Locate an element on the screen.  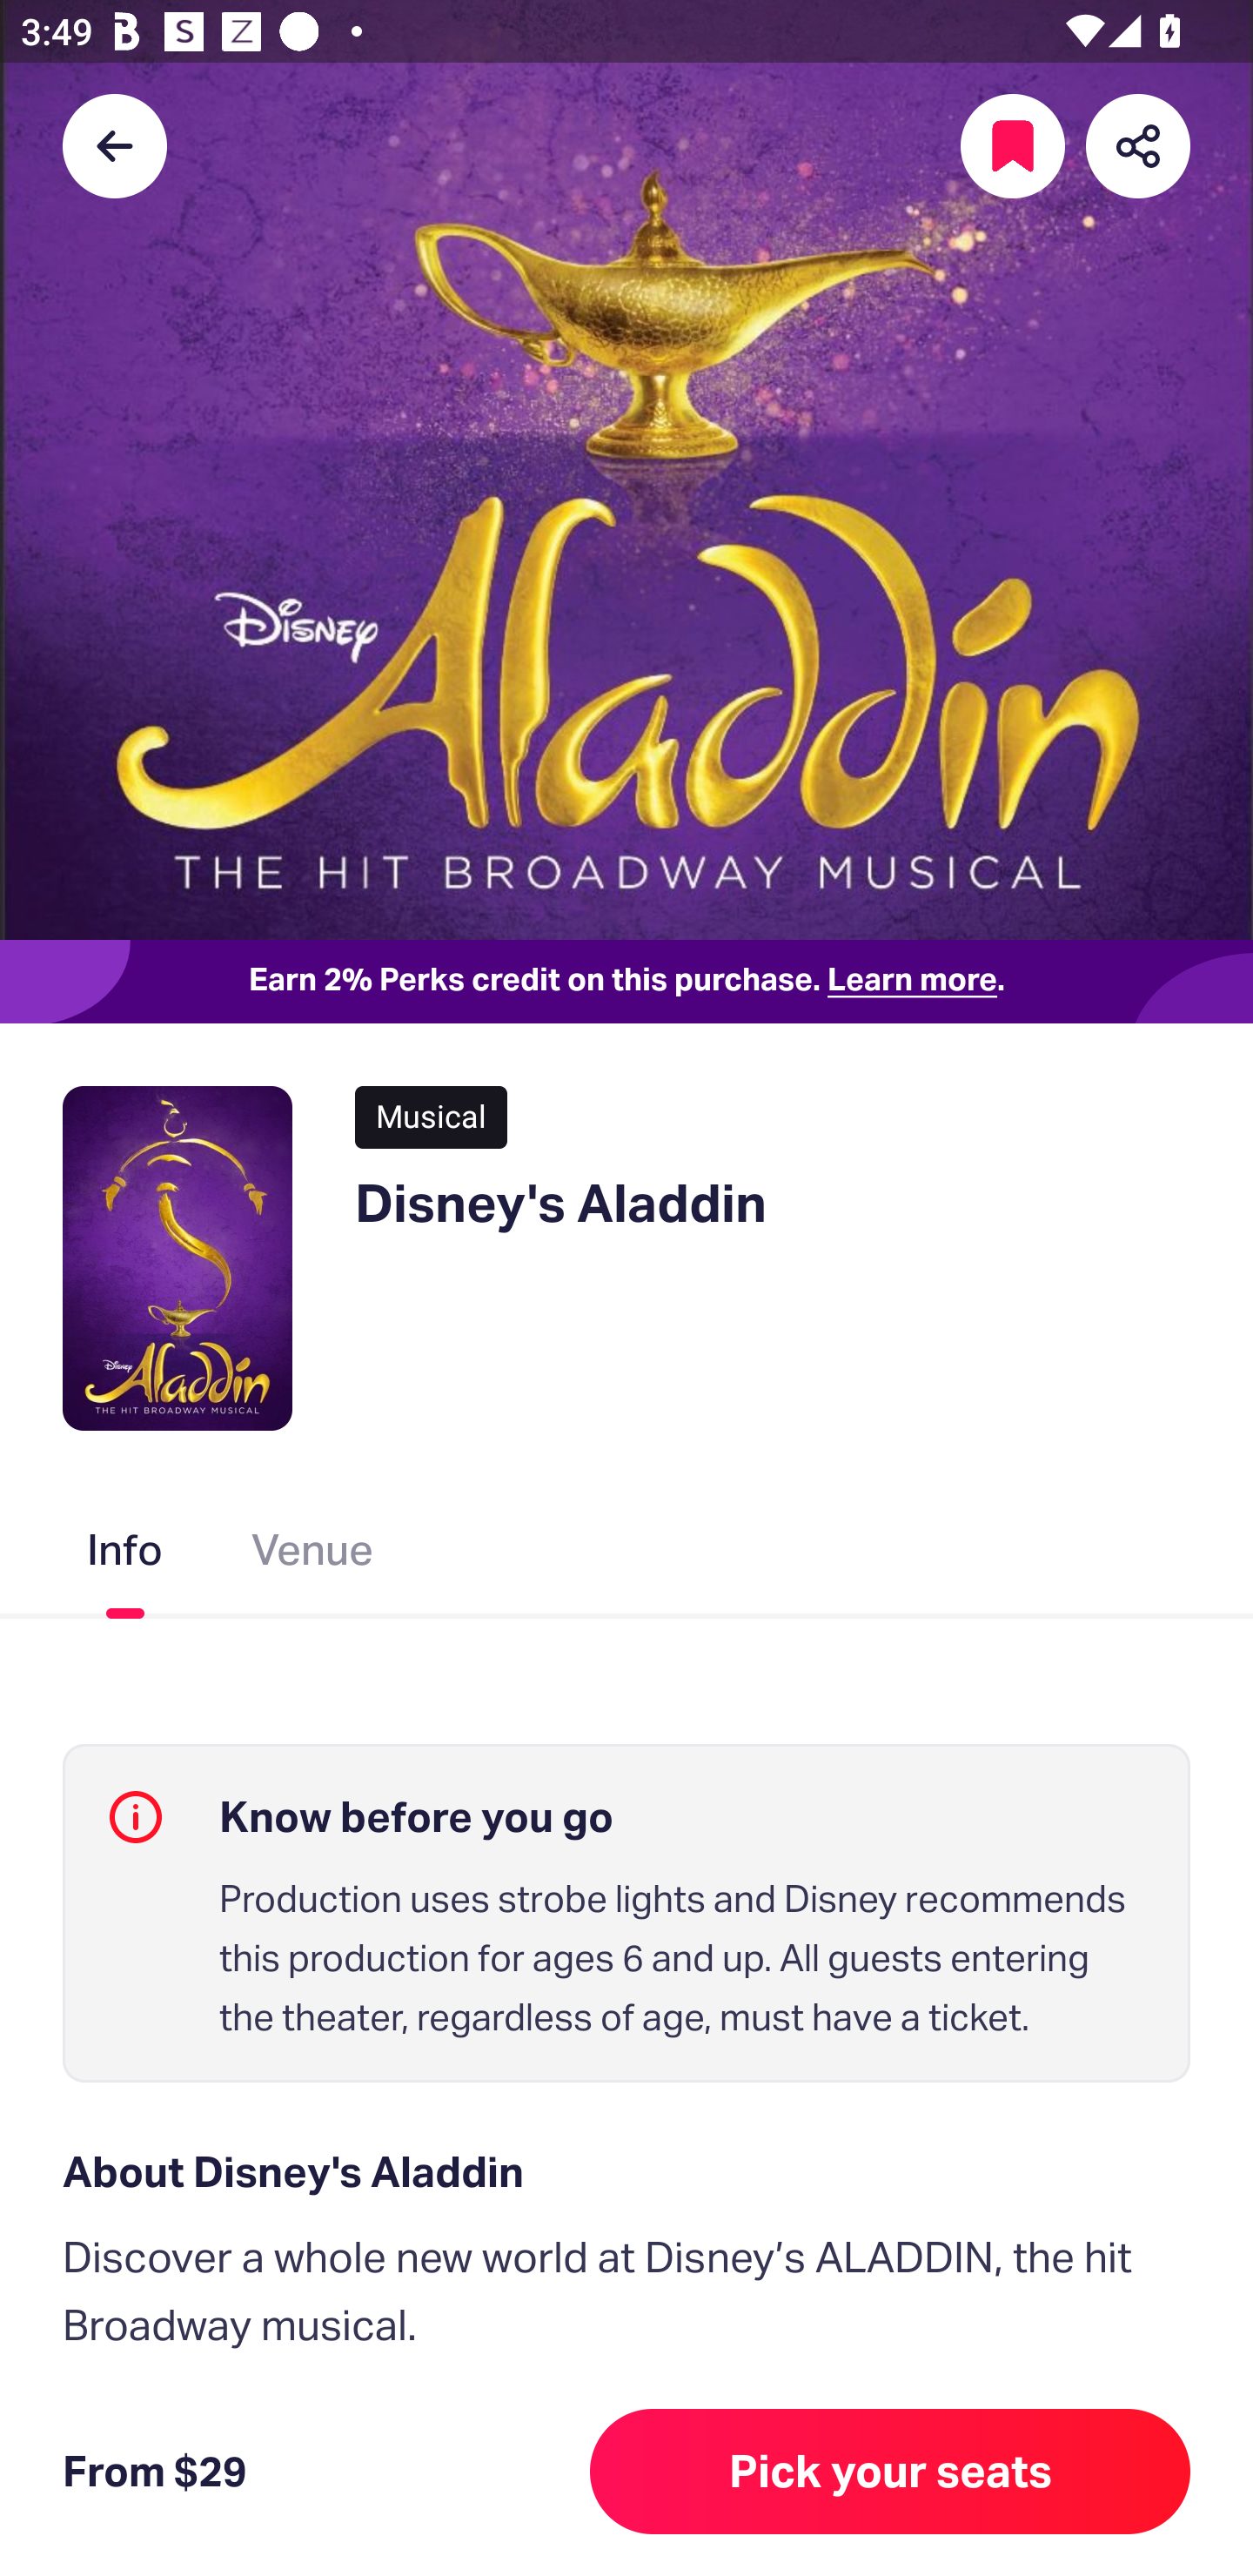
About Disney's Aladdin is located at coordinates (626, 2172).